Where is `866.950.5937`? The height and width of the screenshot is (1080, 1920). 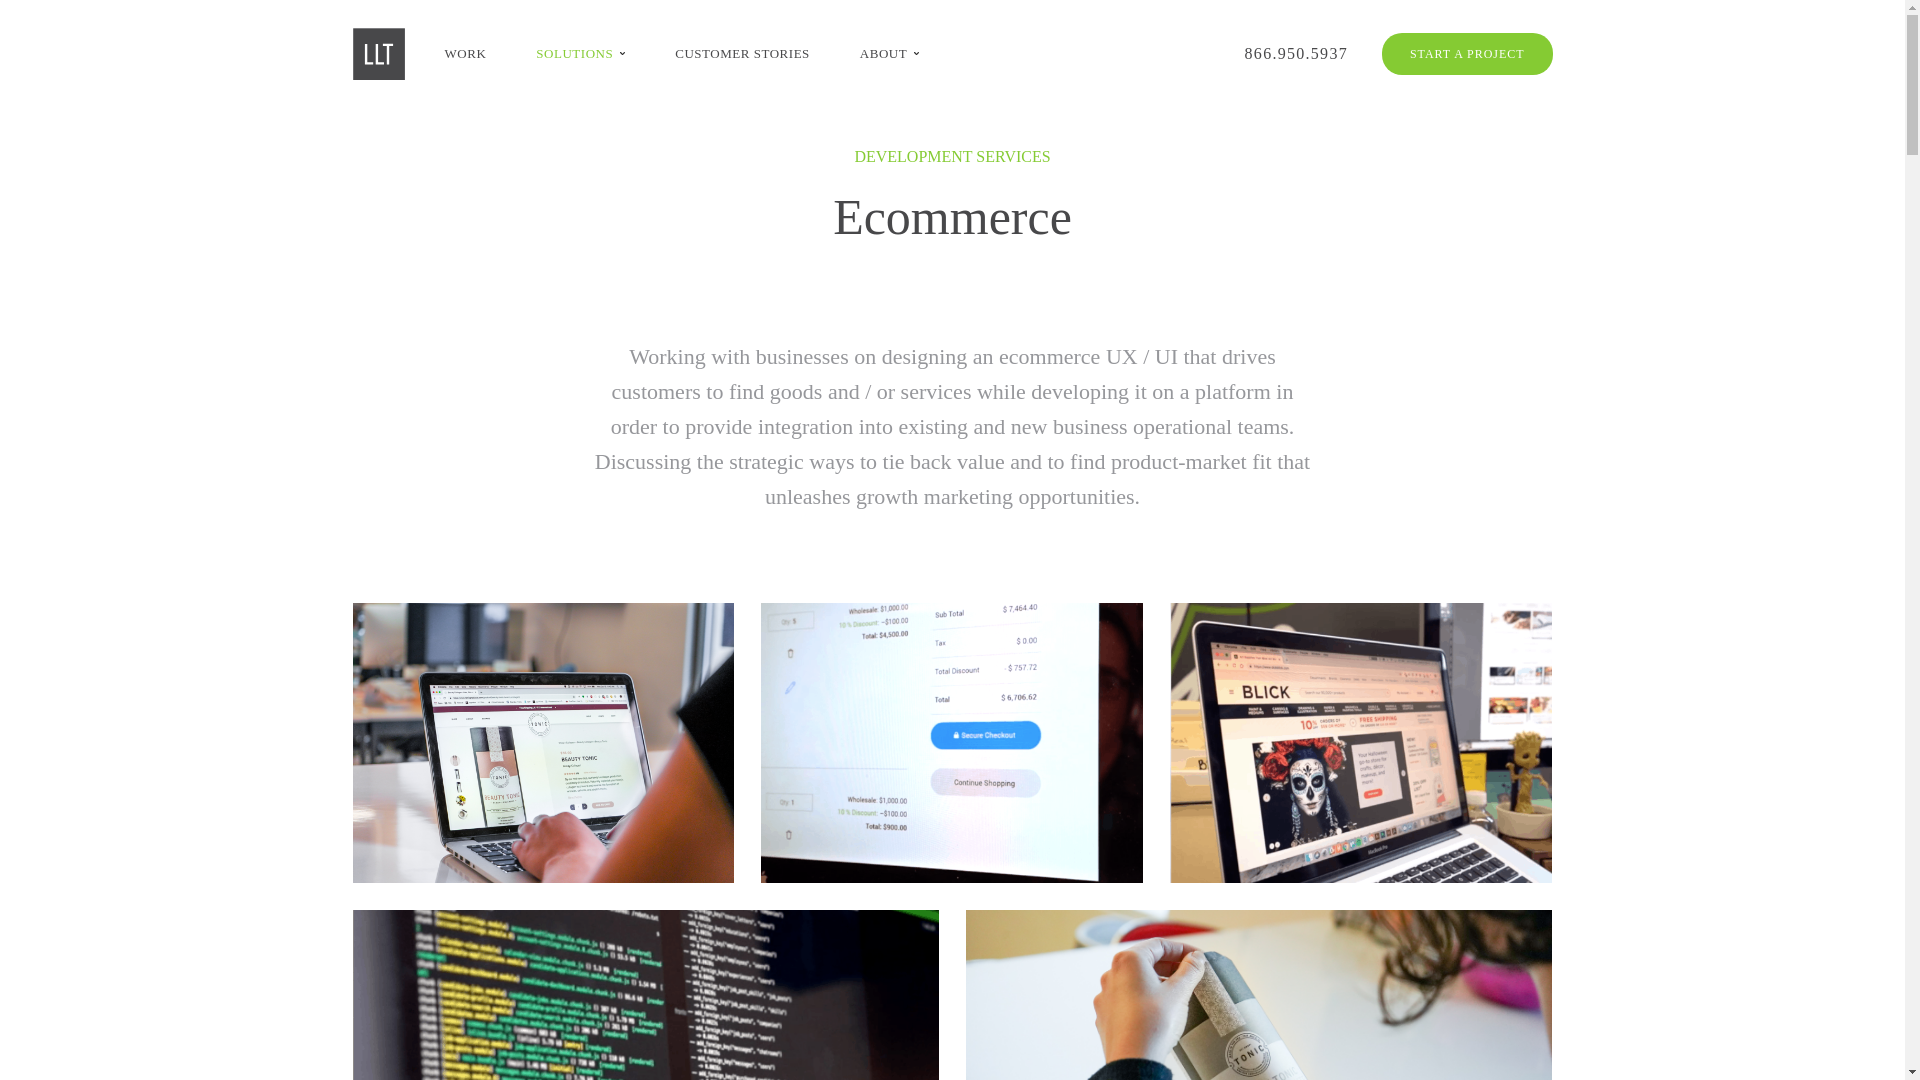 866.950.5937 is located at coordinates (1296, 54).